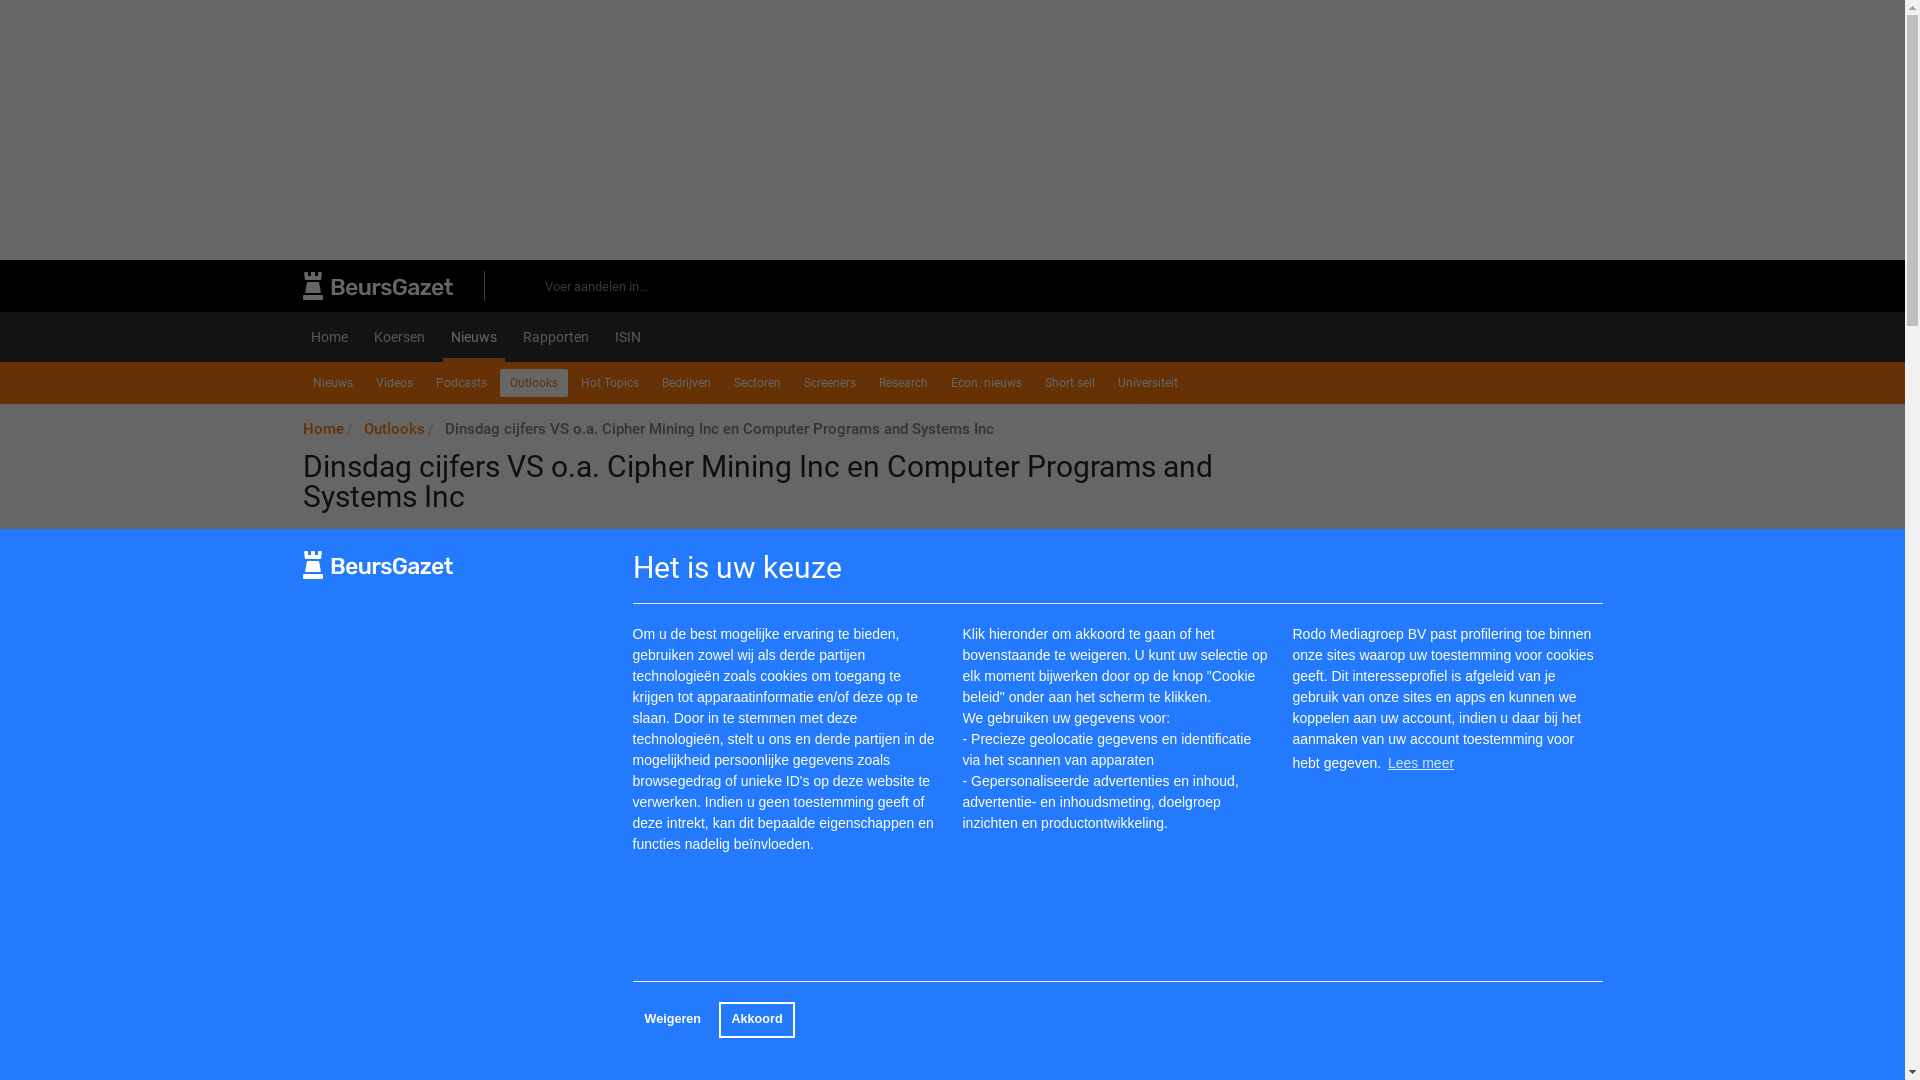 This screenshot has height=1080, width=1920. I want to click on Home, so click(328, 336).